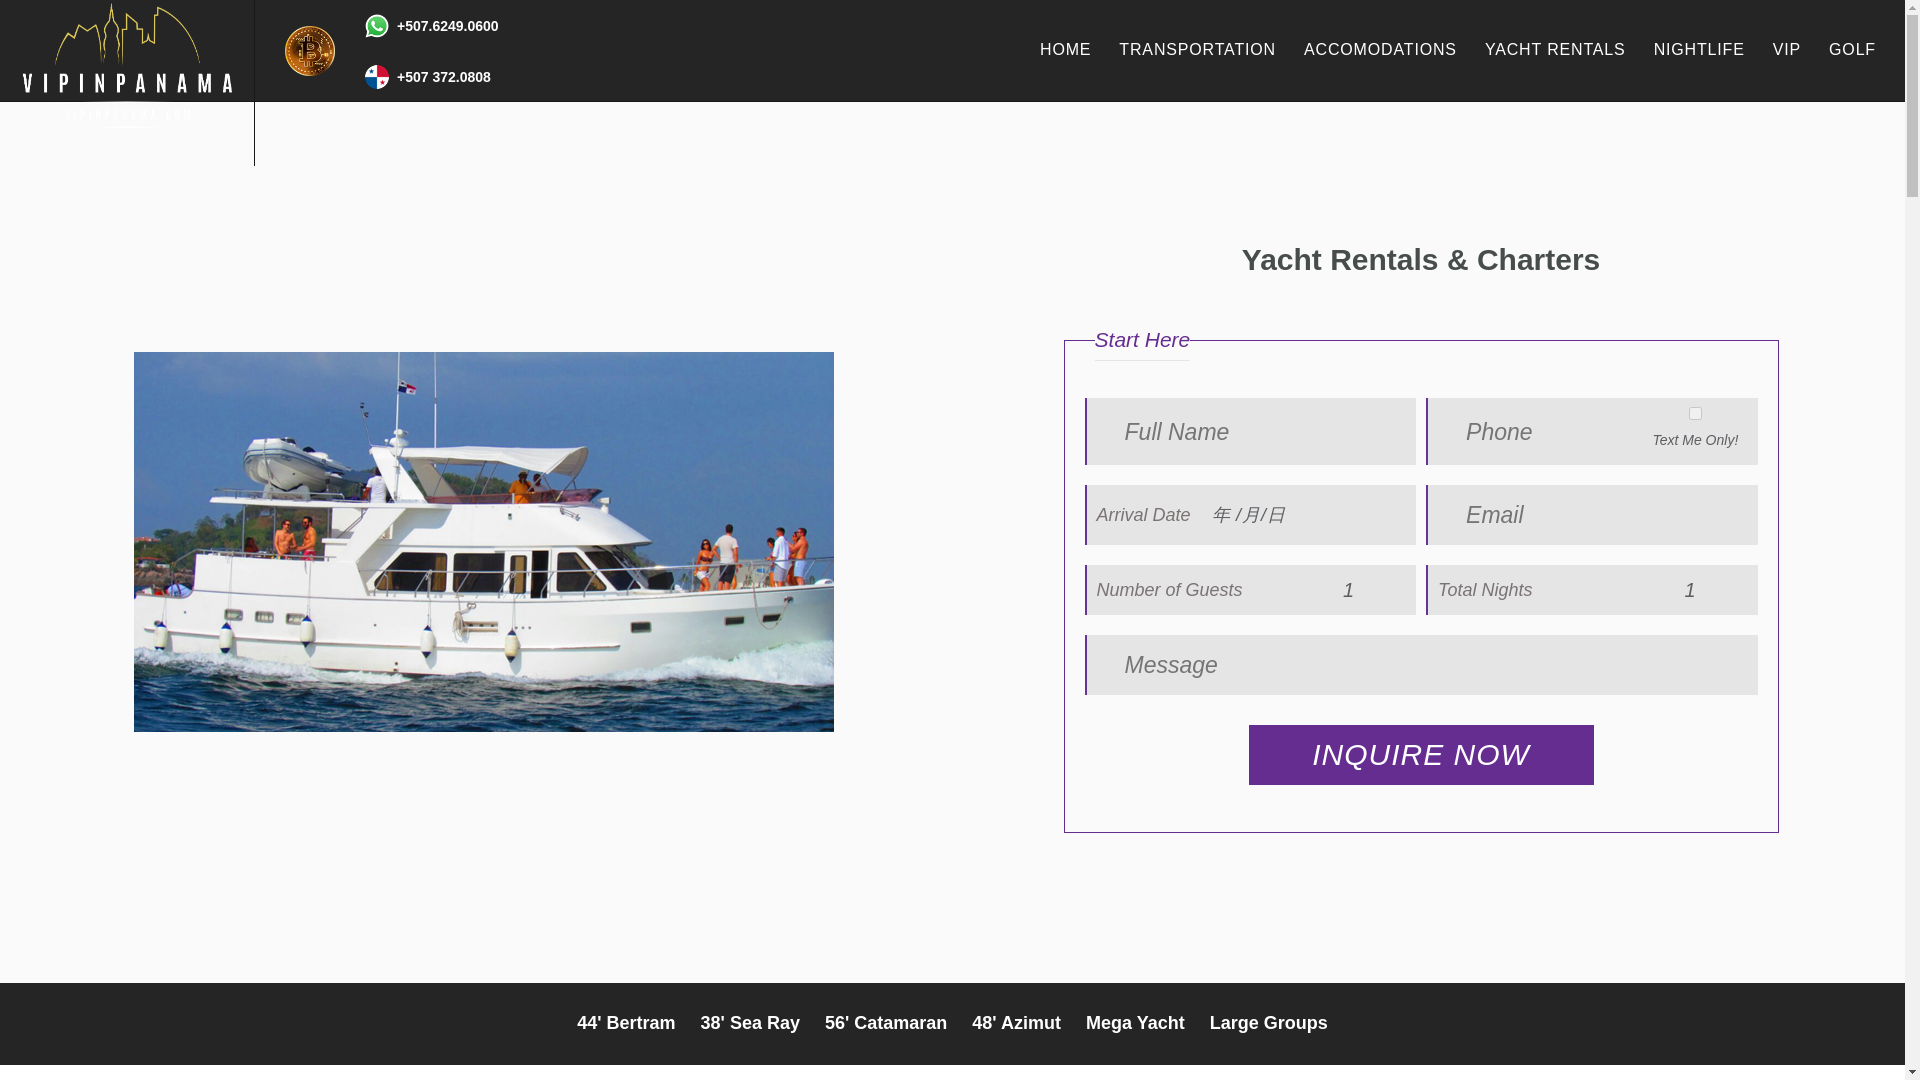 This screenshot has width=1920, height=1080. I want to click on 1, so click(1355, 590).